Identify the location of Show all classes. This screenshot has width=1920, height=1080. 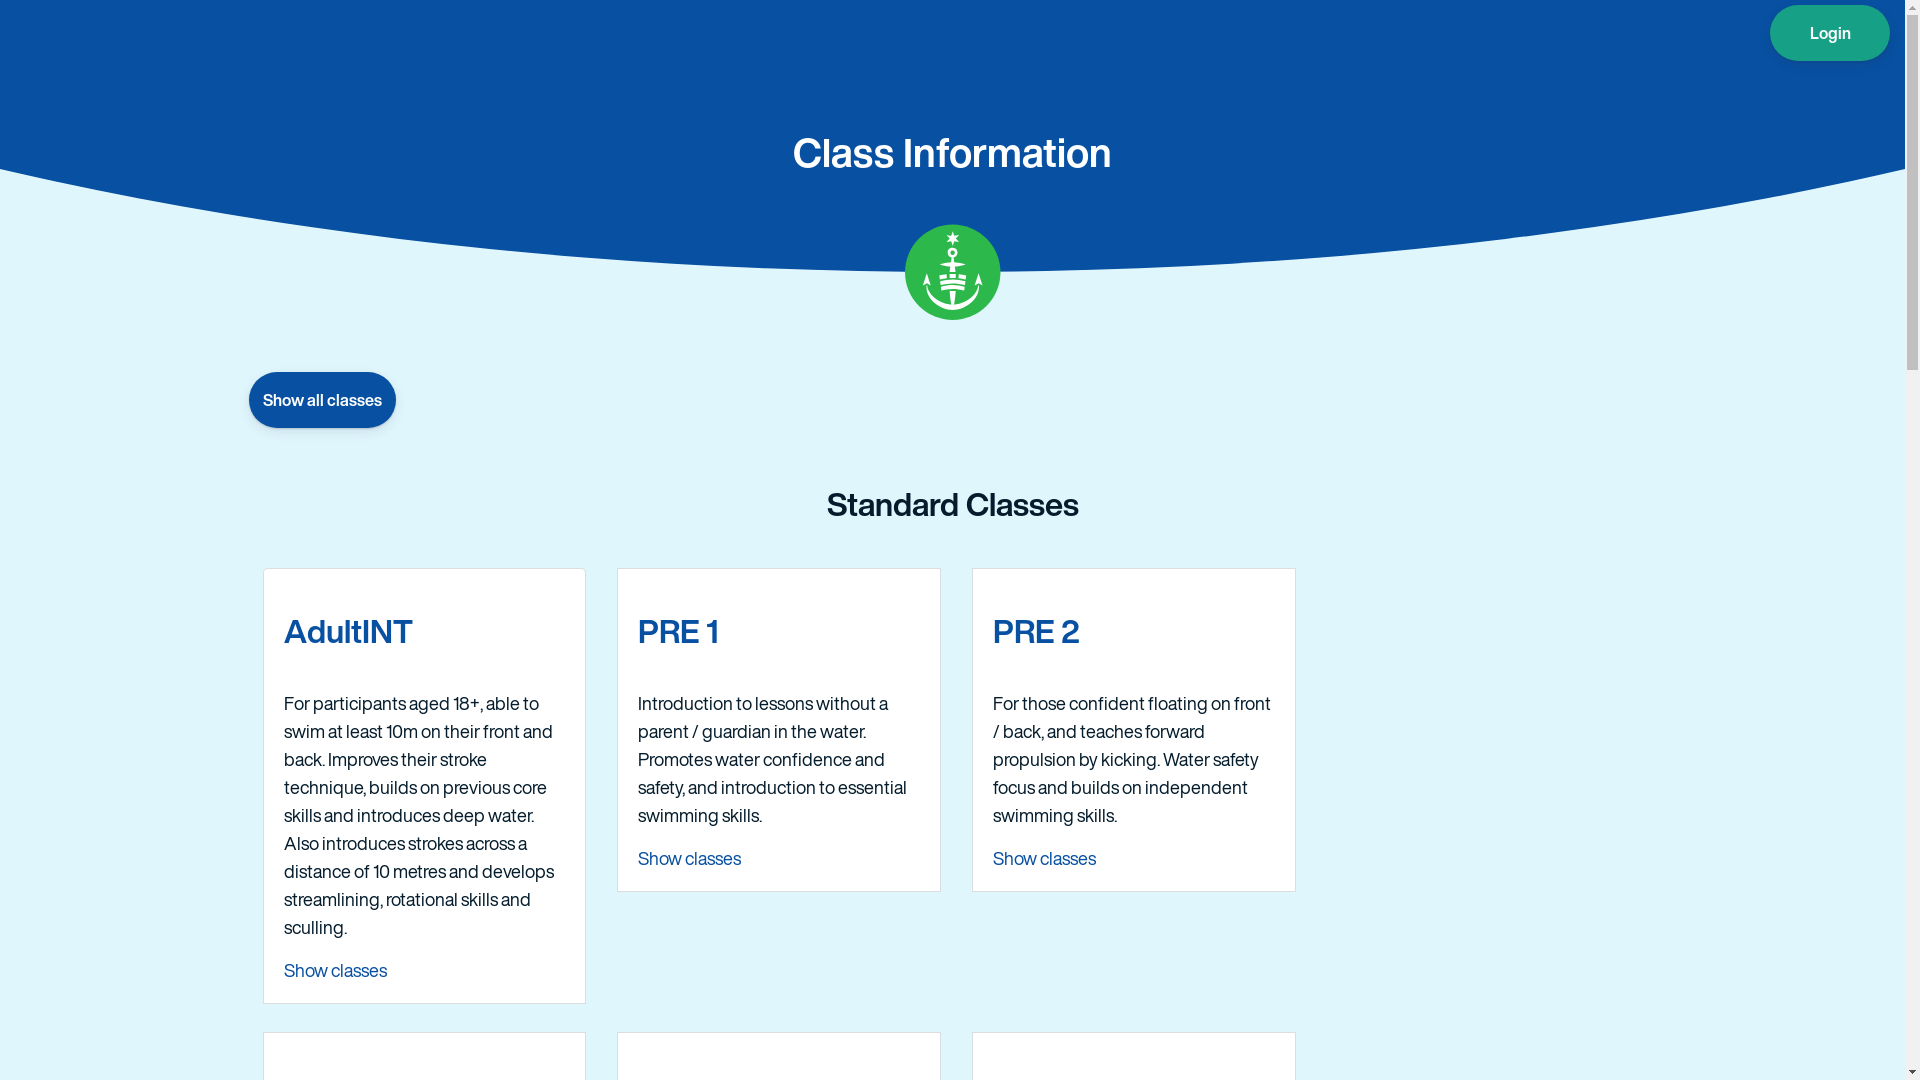
(322, 400).